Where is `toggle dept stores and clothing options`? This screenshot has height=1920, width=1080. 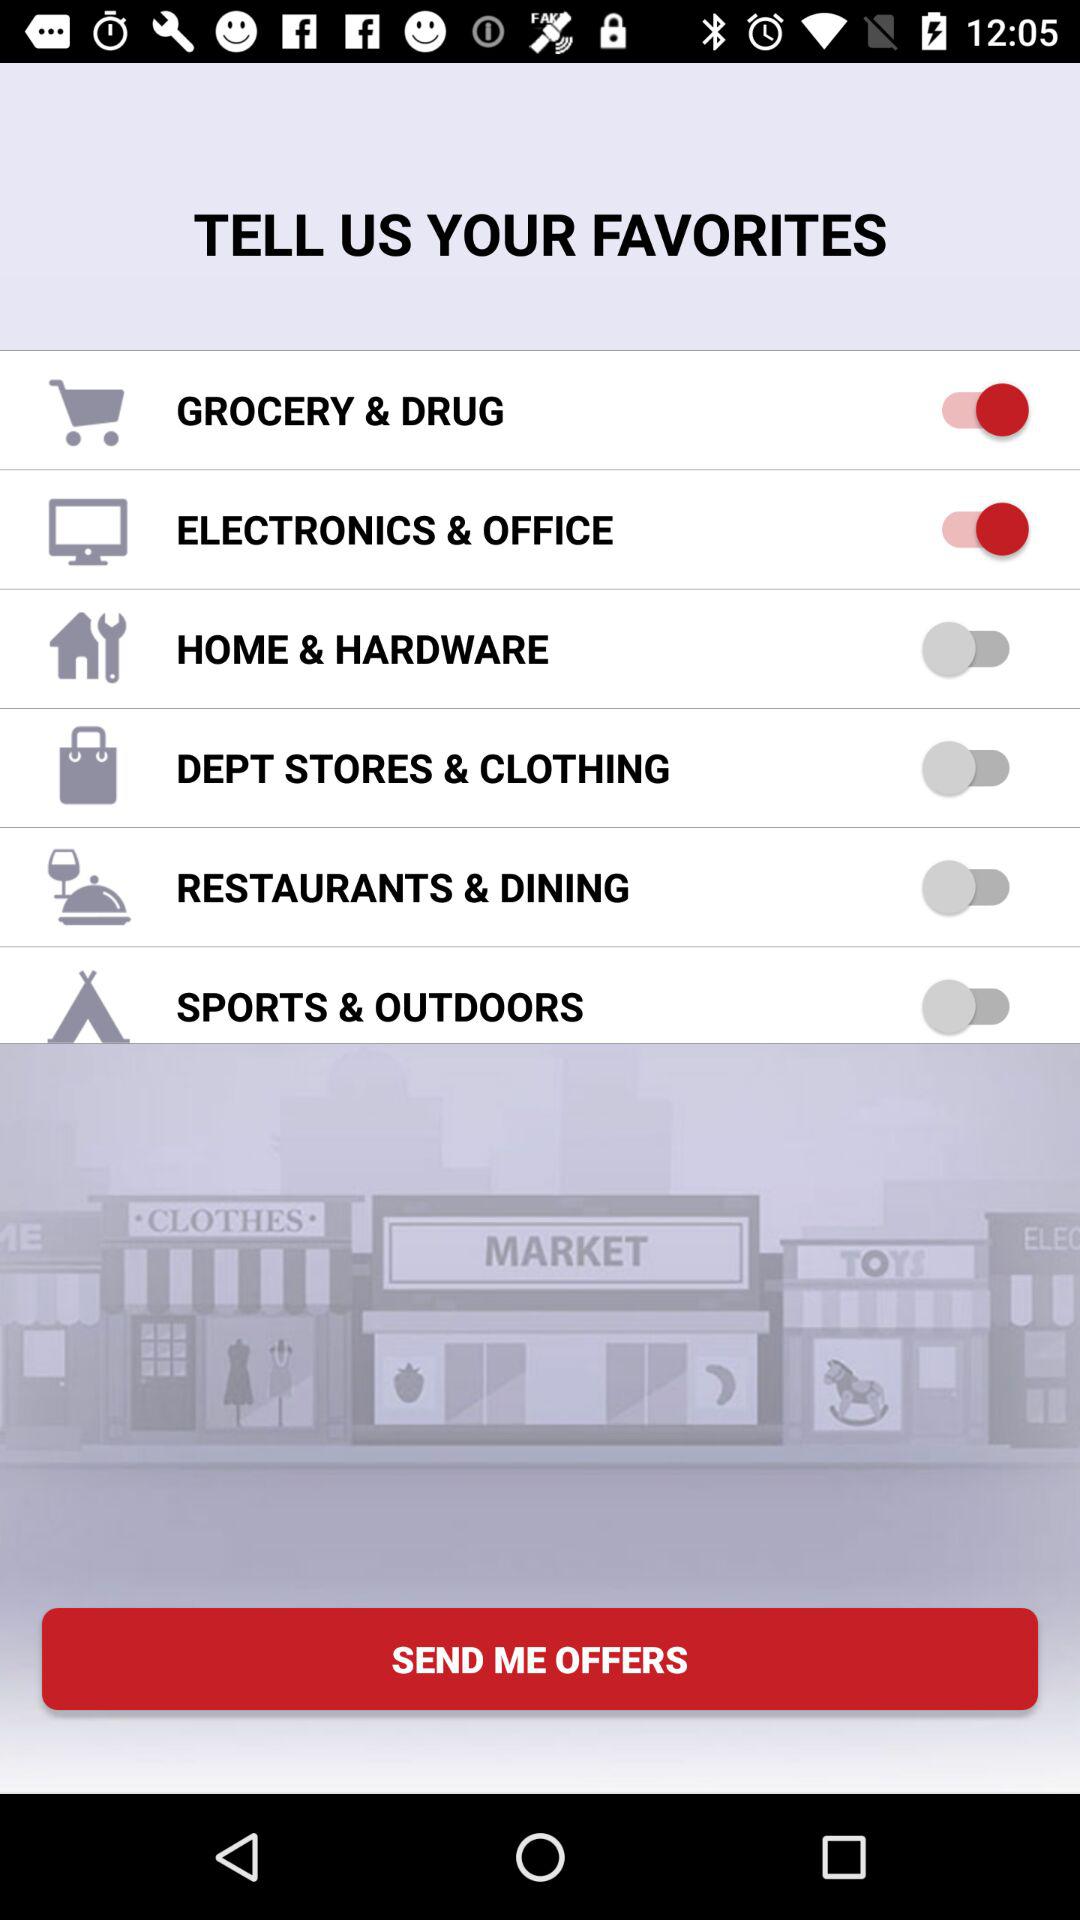 toggle dept stores and clothing options is located at coordinates (976, 768).